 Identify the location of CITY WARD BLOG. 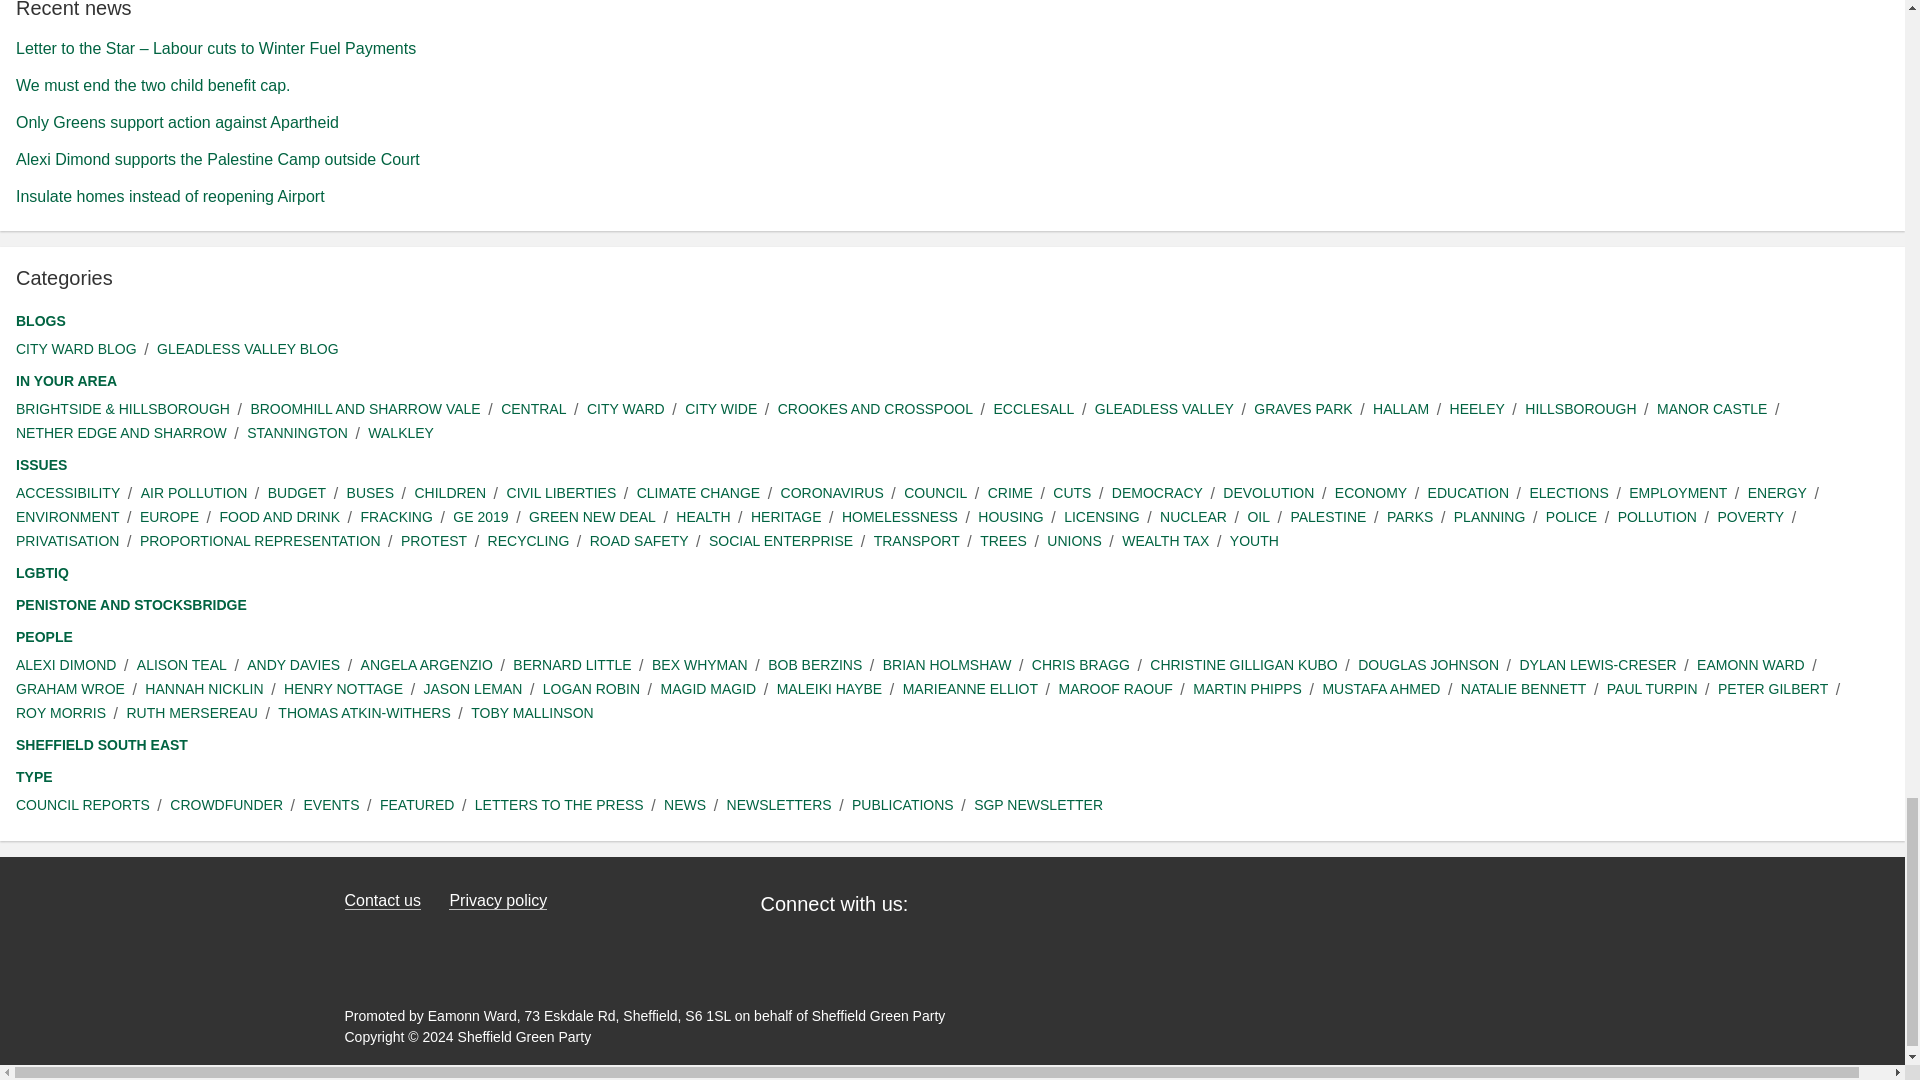
(76, 349).